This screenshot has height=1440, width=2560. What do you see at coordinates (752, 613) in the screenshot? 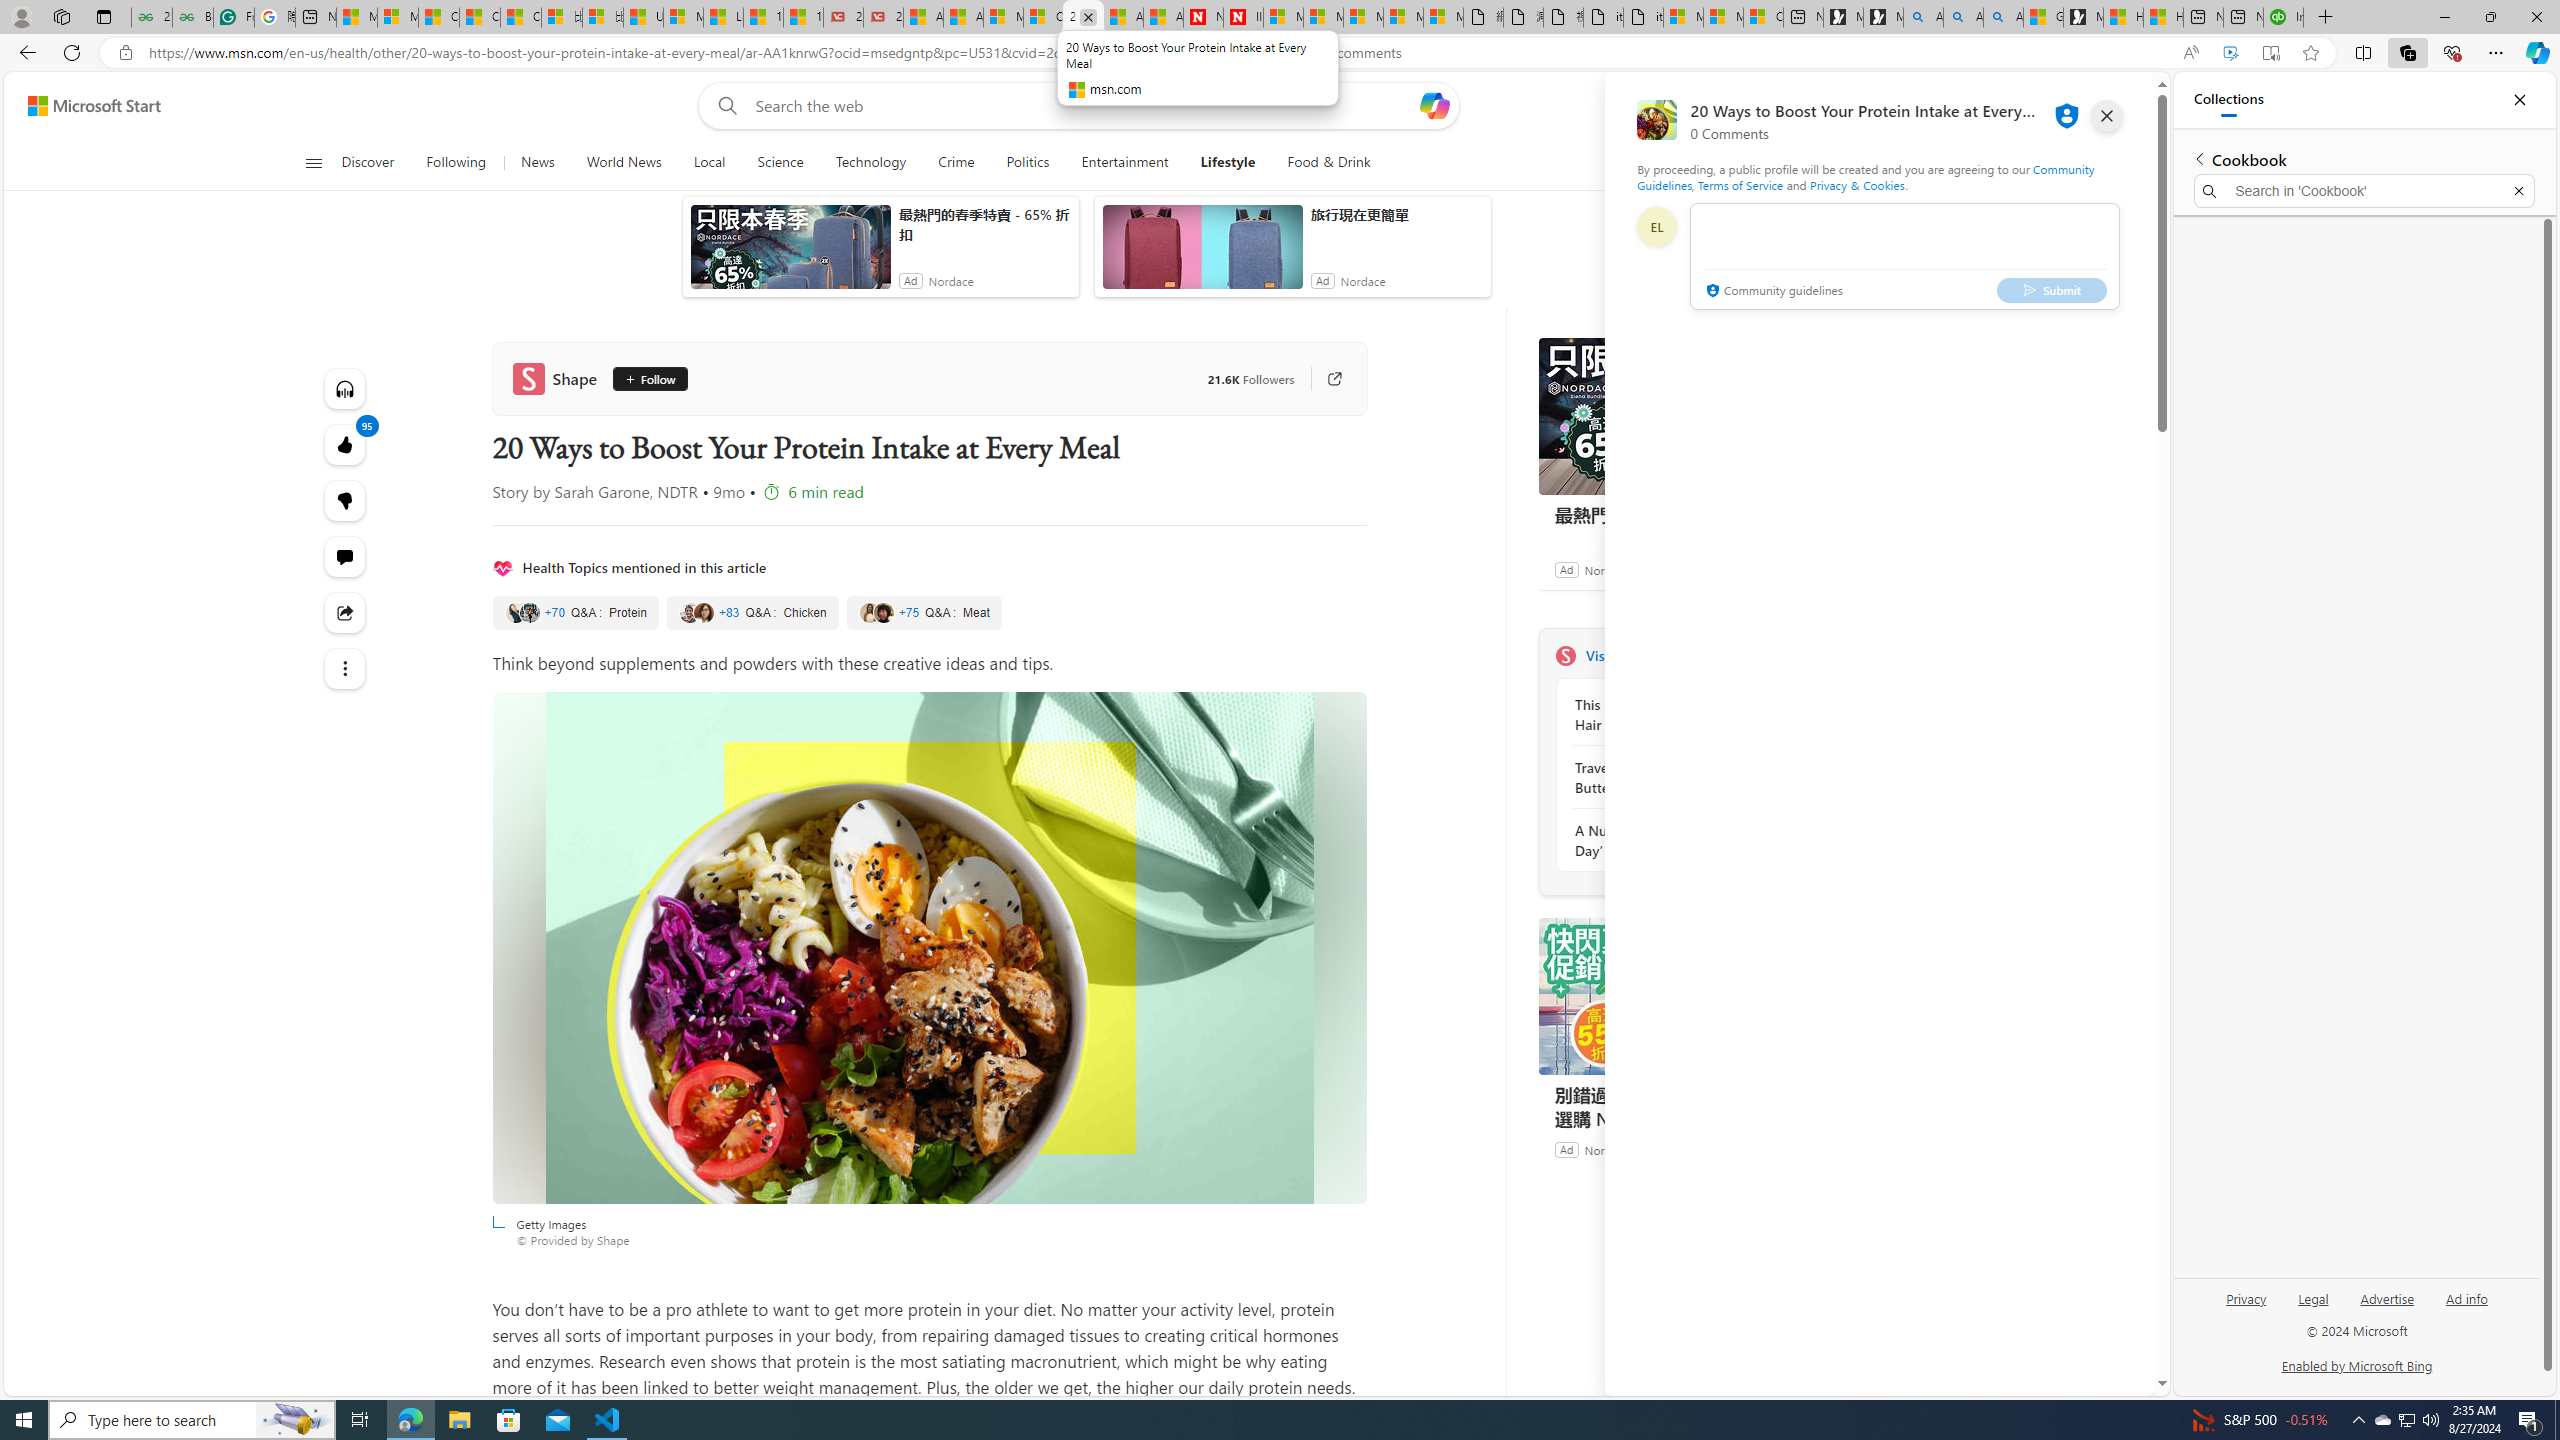
I see `Chicken` at bounding box center [752, 613].